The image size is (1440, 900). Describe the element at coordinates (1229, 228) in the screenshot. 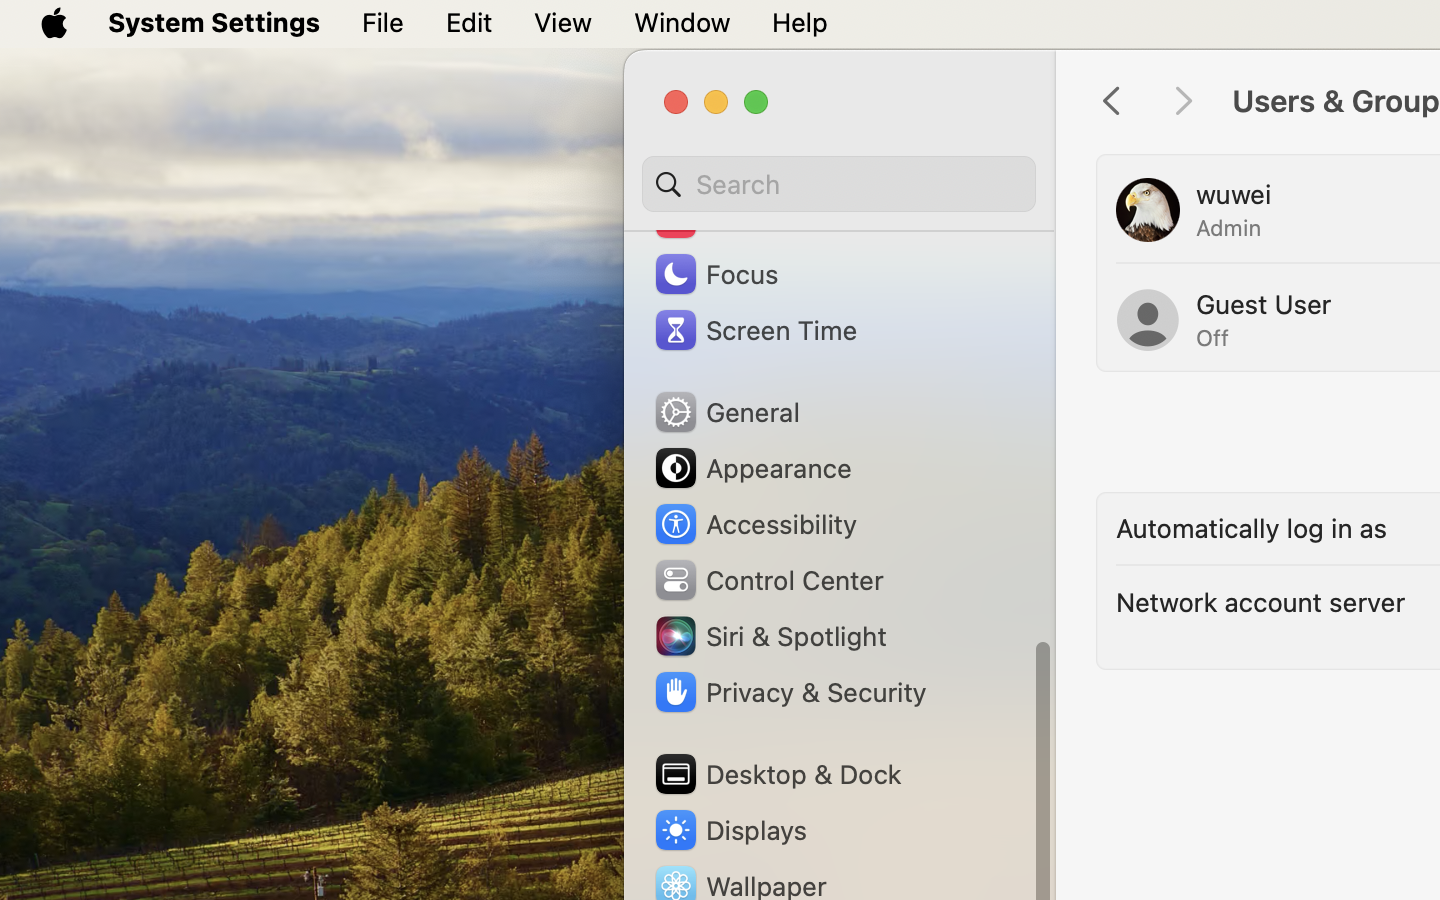

I see `Admin` at that location.